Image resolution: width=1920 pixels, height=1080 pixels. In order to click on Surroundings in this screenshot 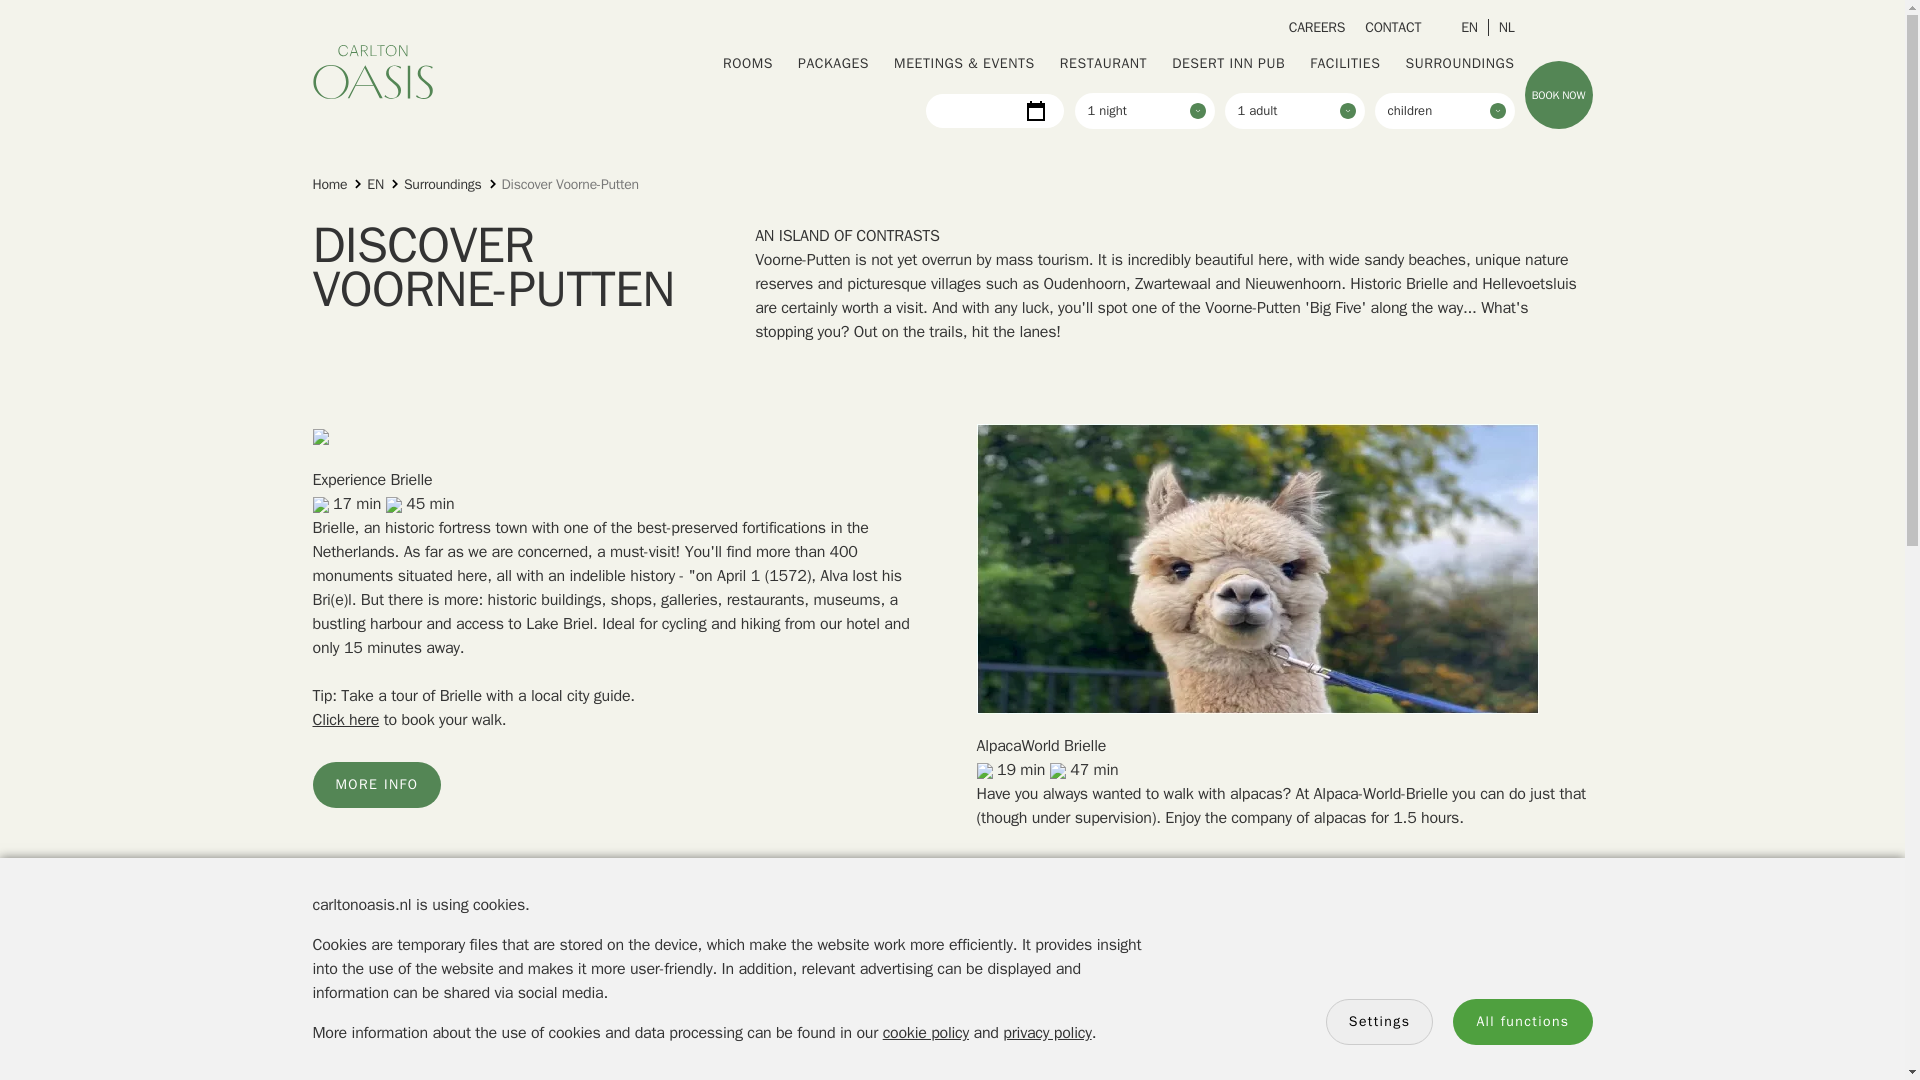, I will do `click(432, 184)`.